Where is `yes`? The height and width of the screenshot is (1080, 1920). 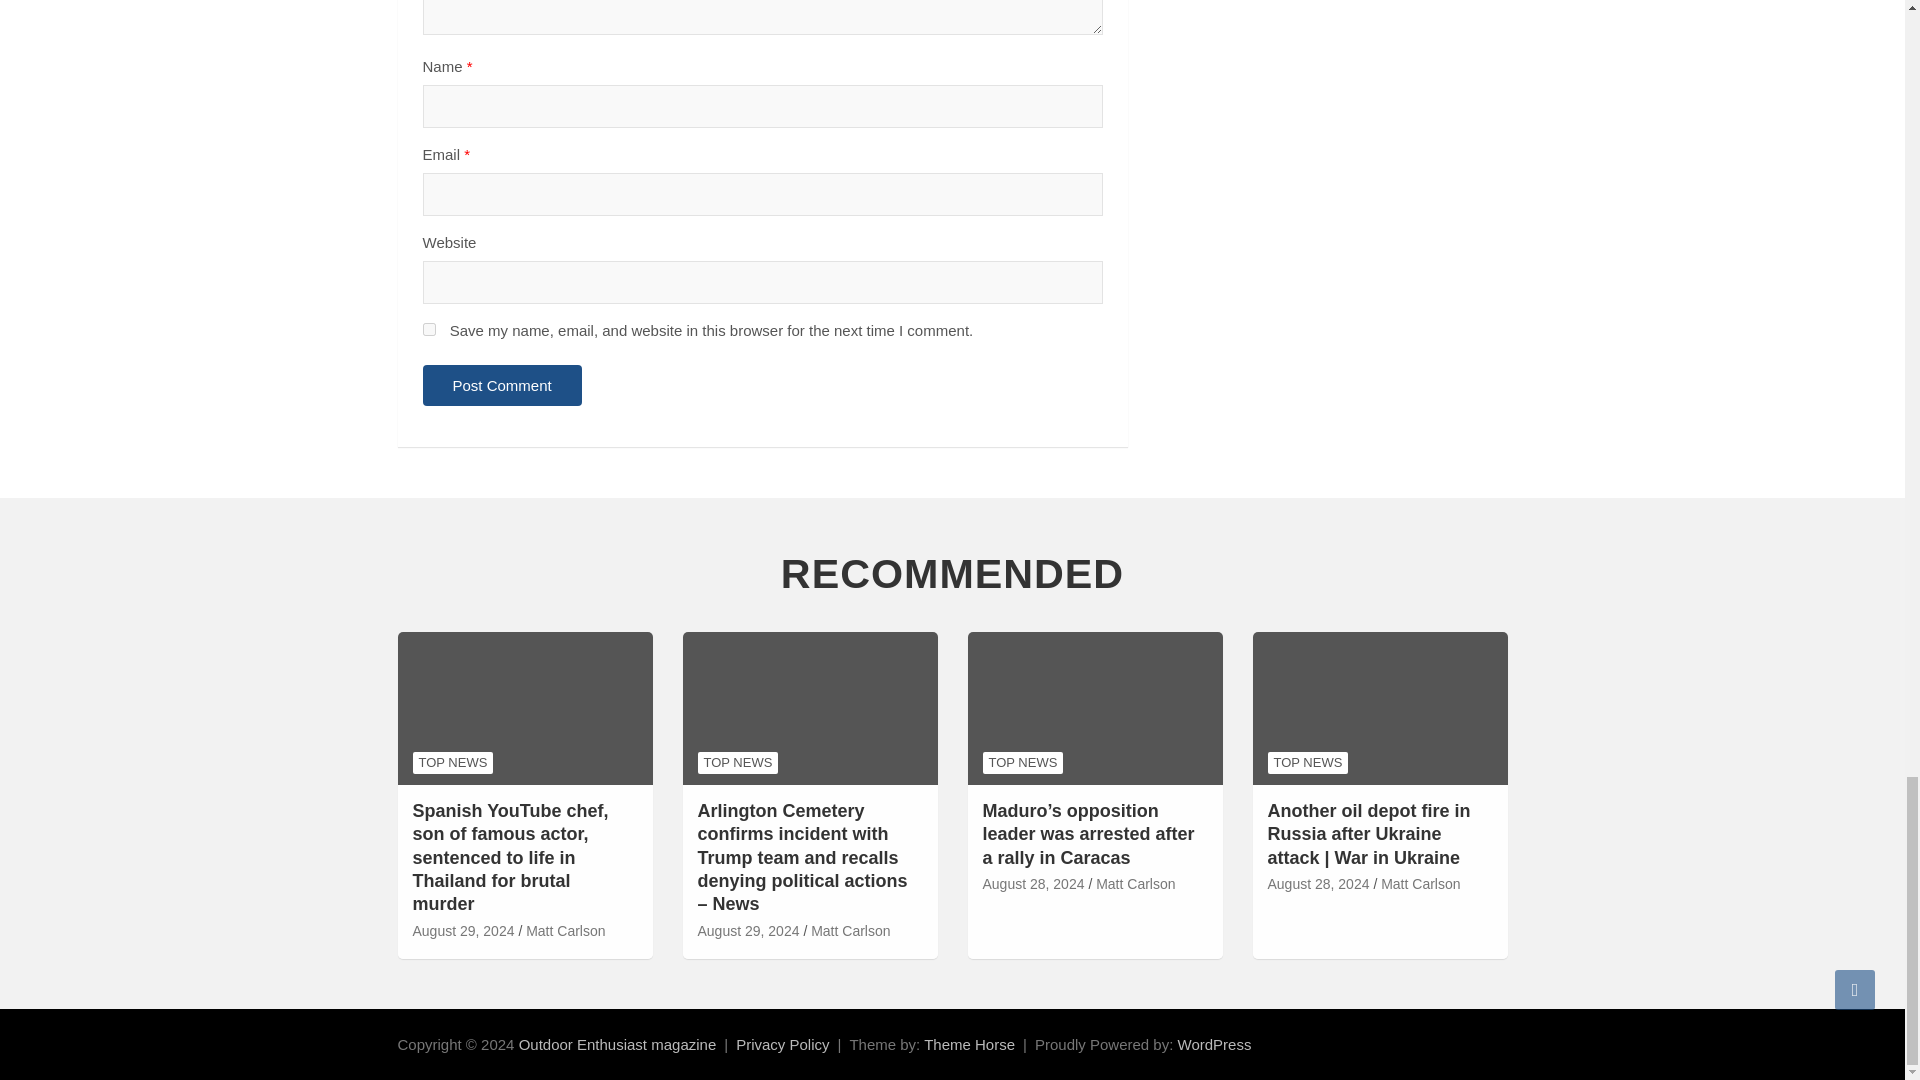 yes is located at coordinates (428, 328).